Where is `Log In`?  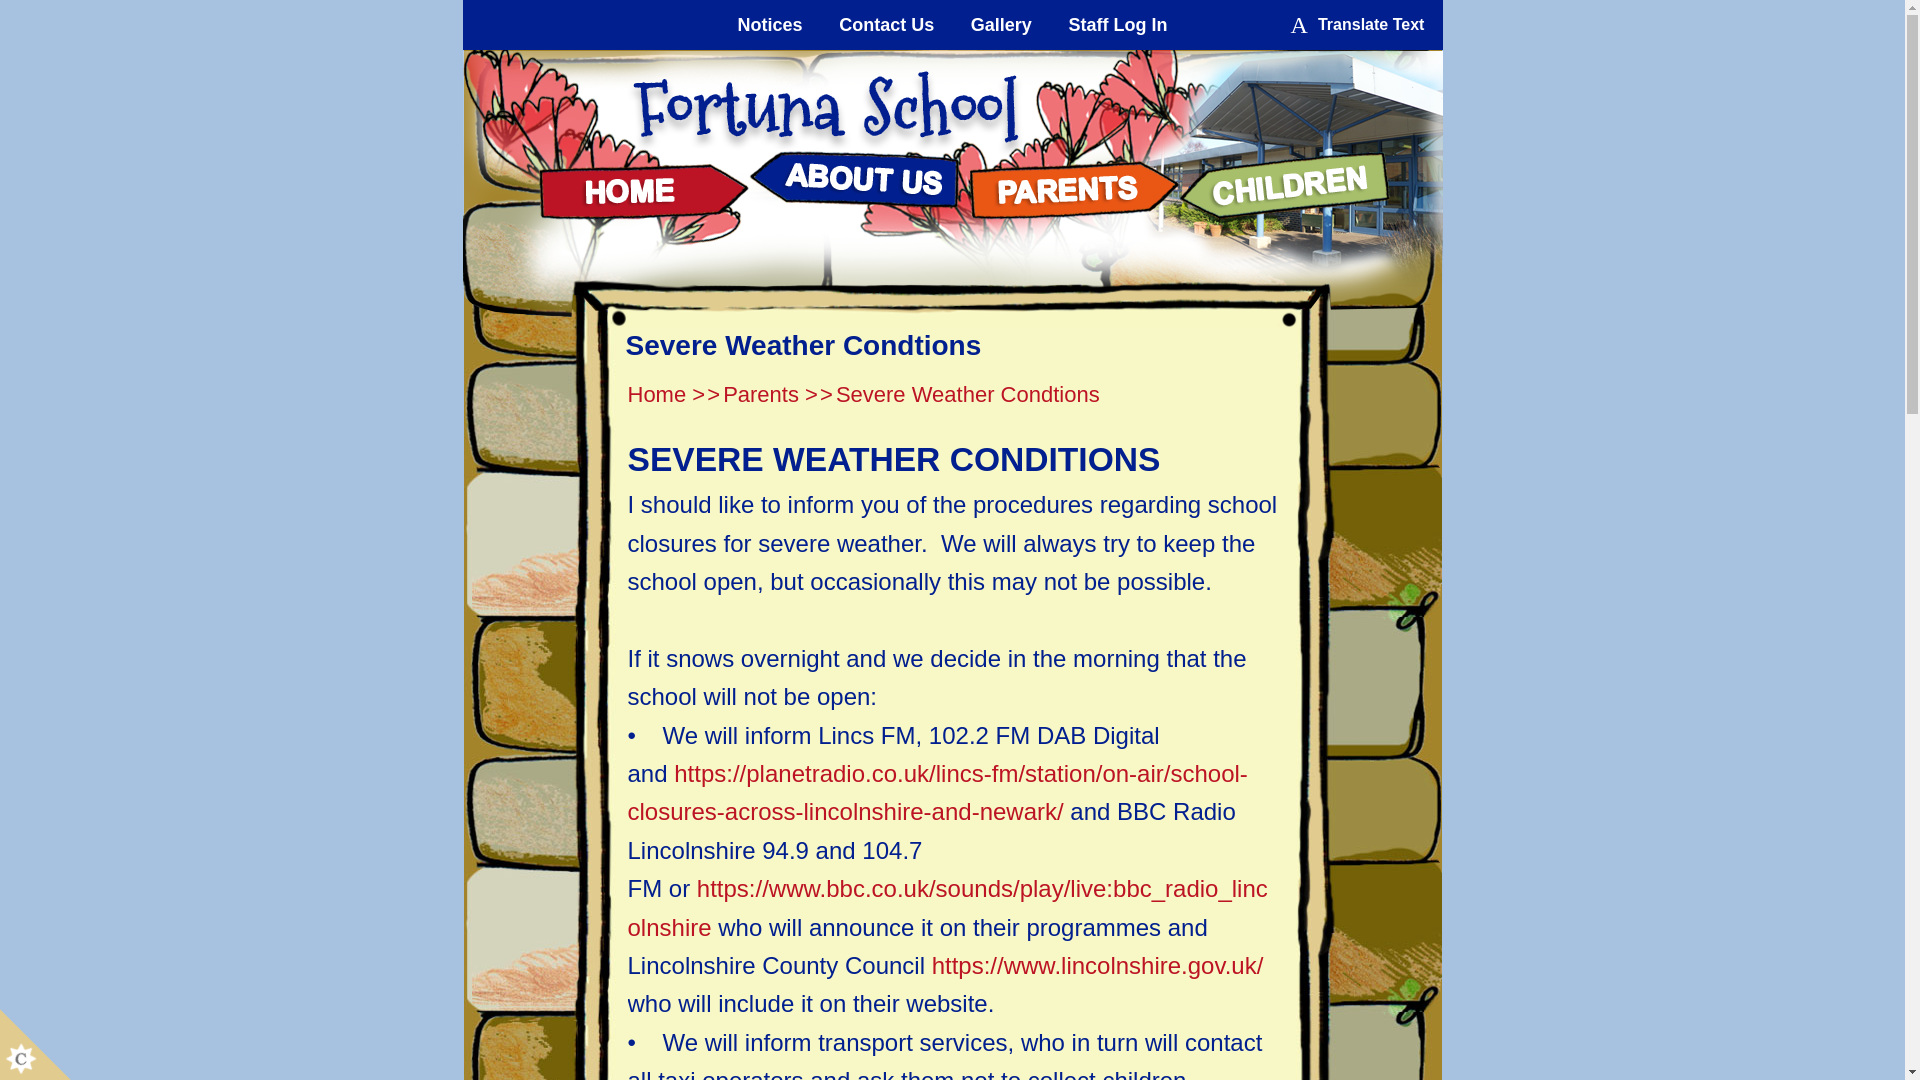 Log In is located at coordinates (1118, 24).